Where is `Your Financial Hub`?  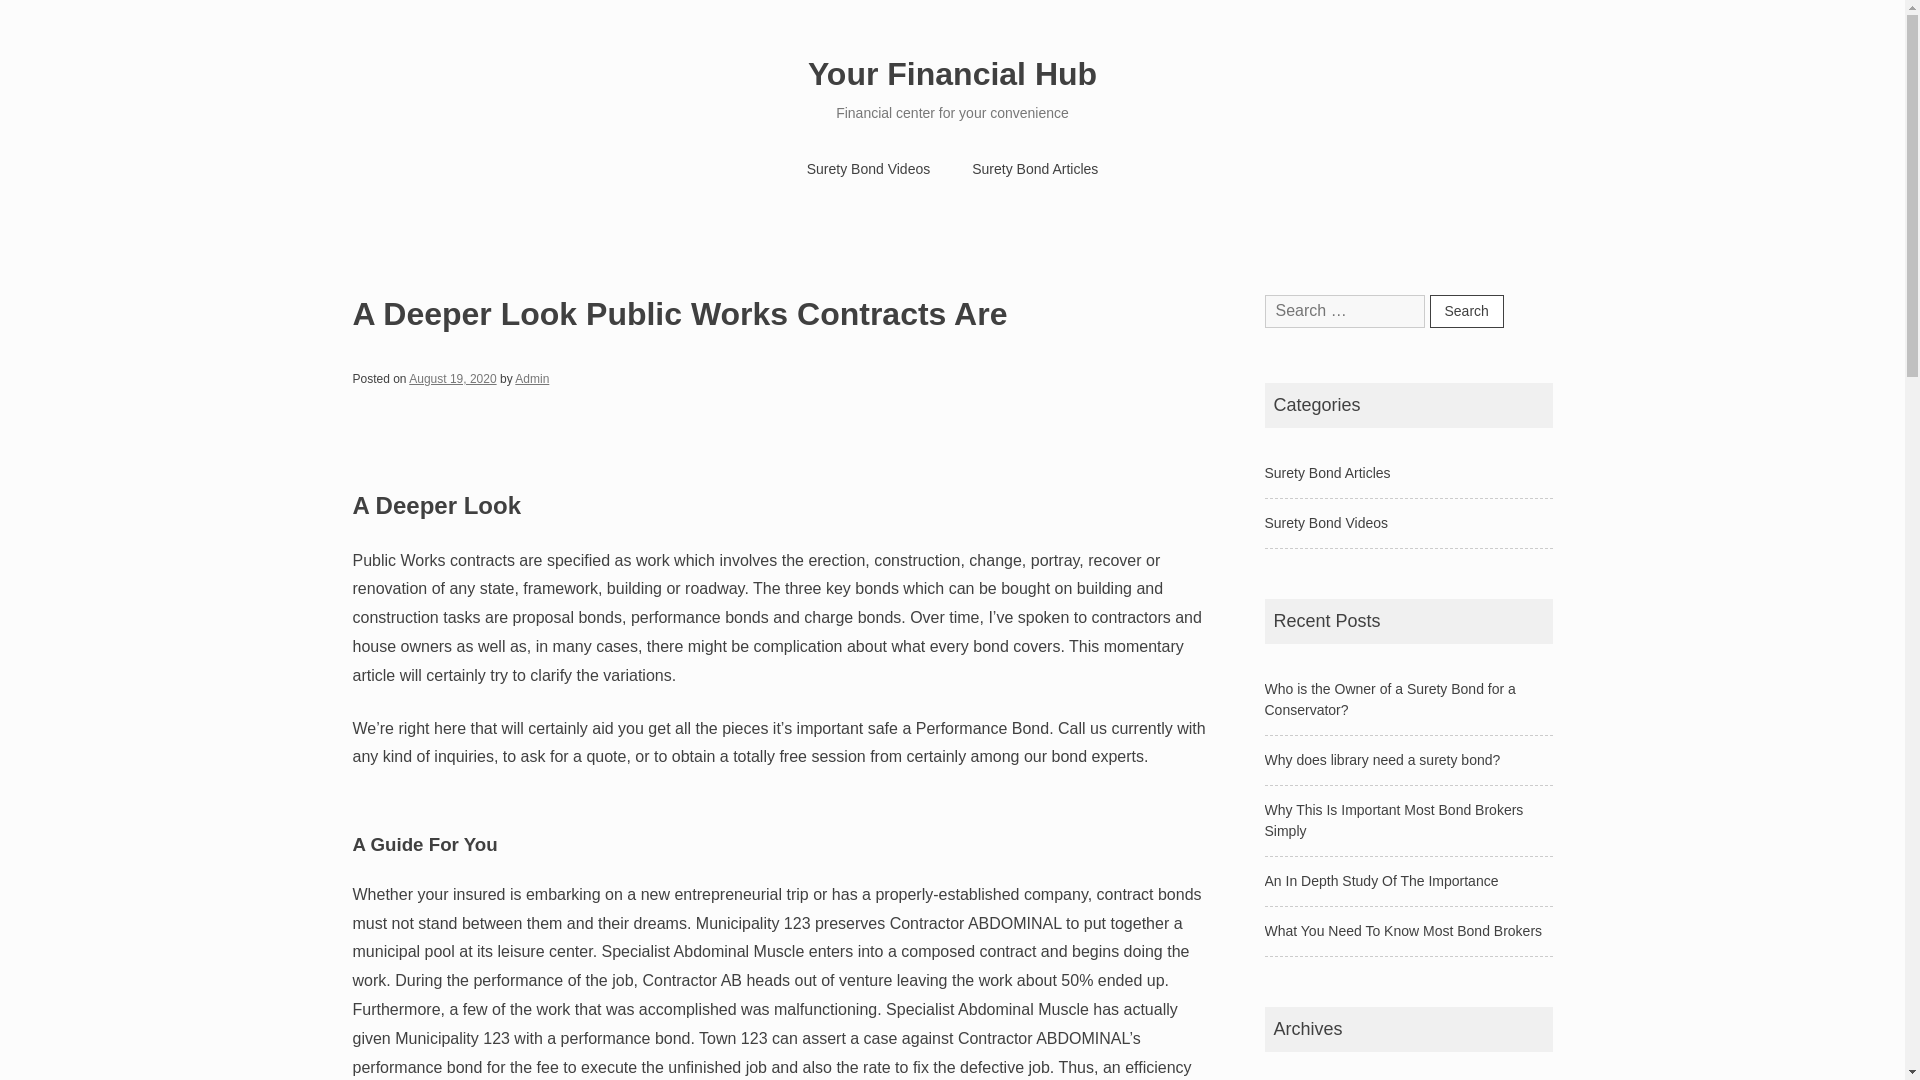
Your Financial Hub is located at coordinates (952, 74).